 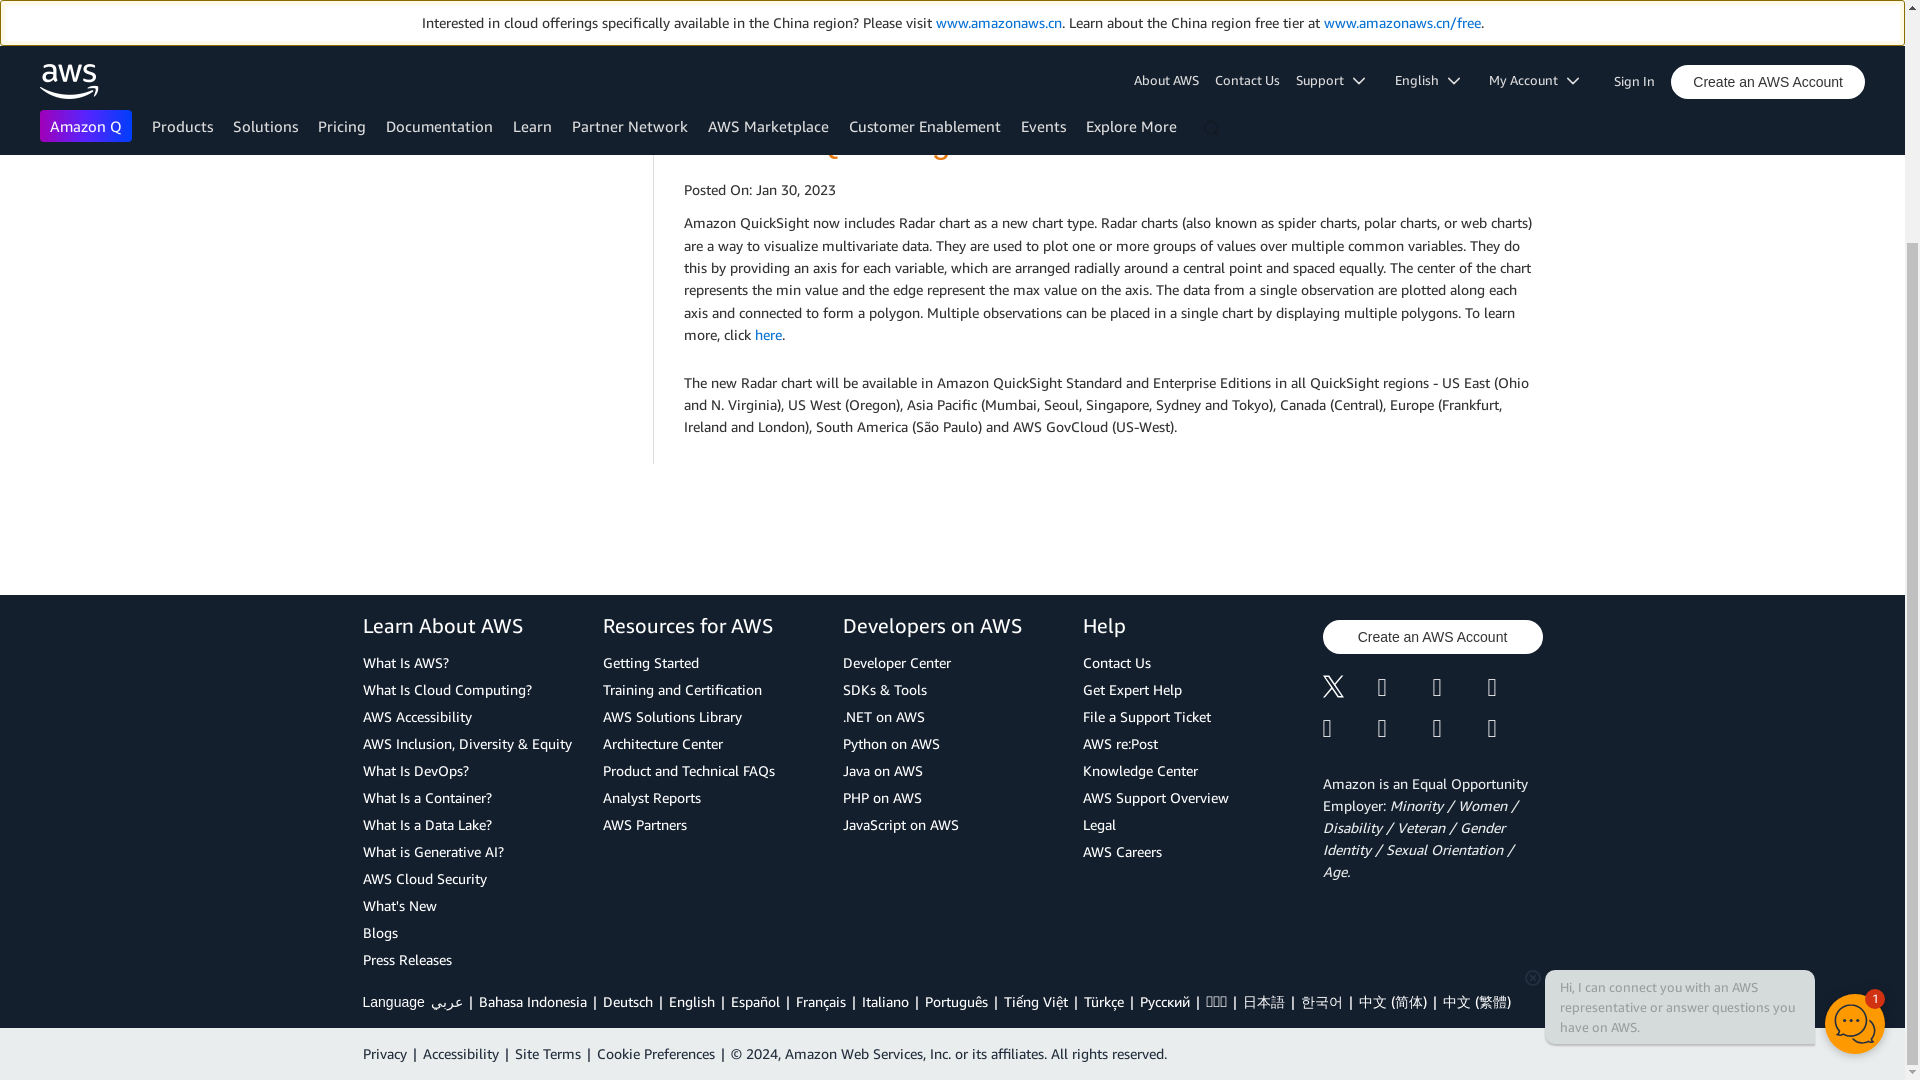 I want to click on Podcast, so click(x=1459, y=728).